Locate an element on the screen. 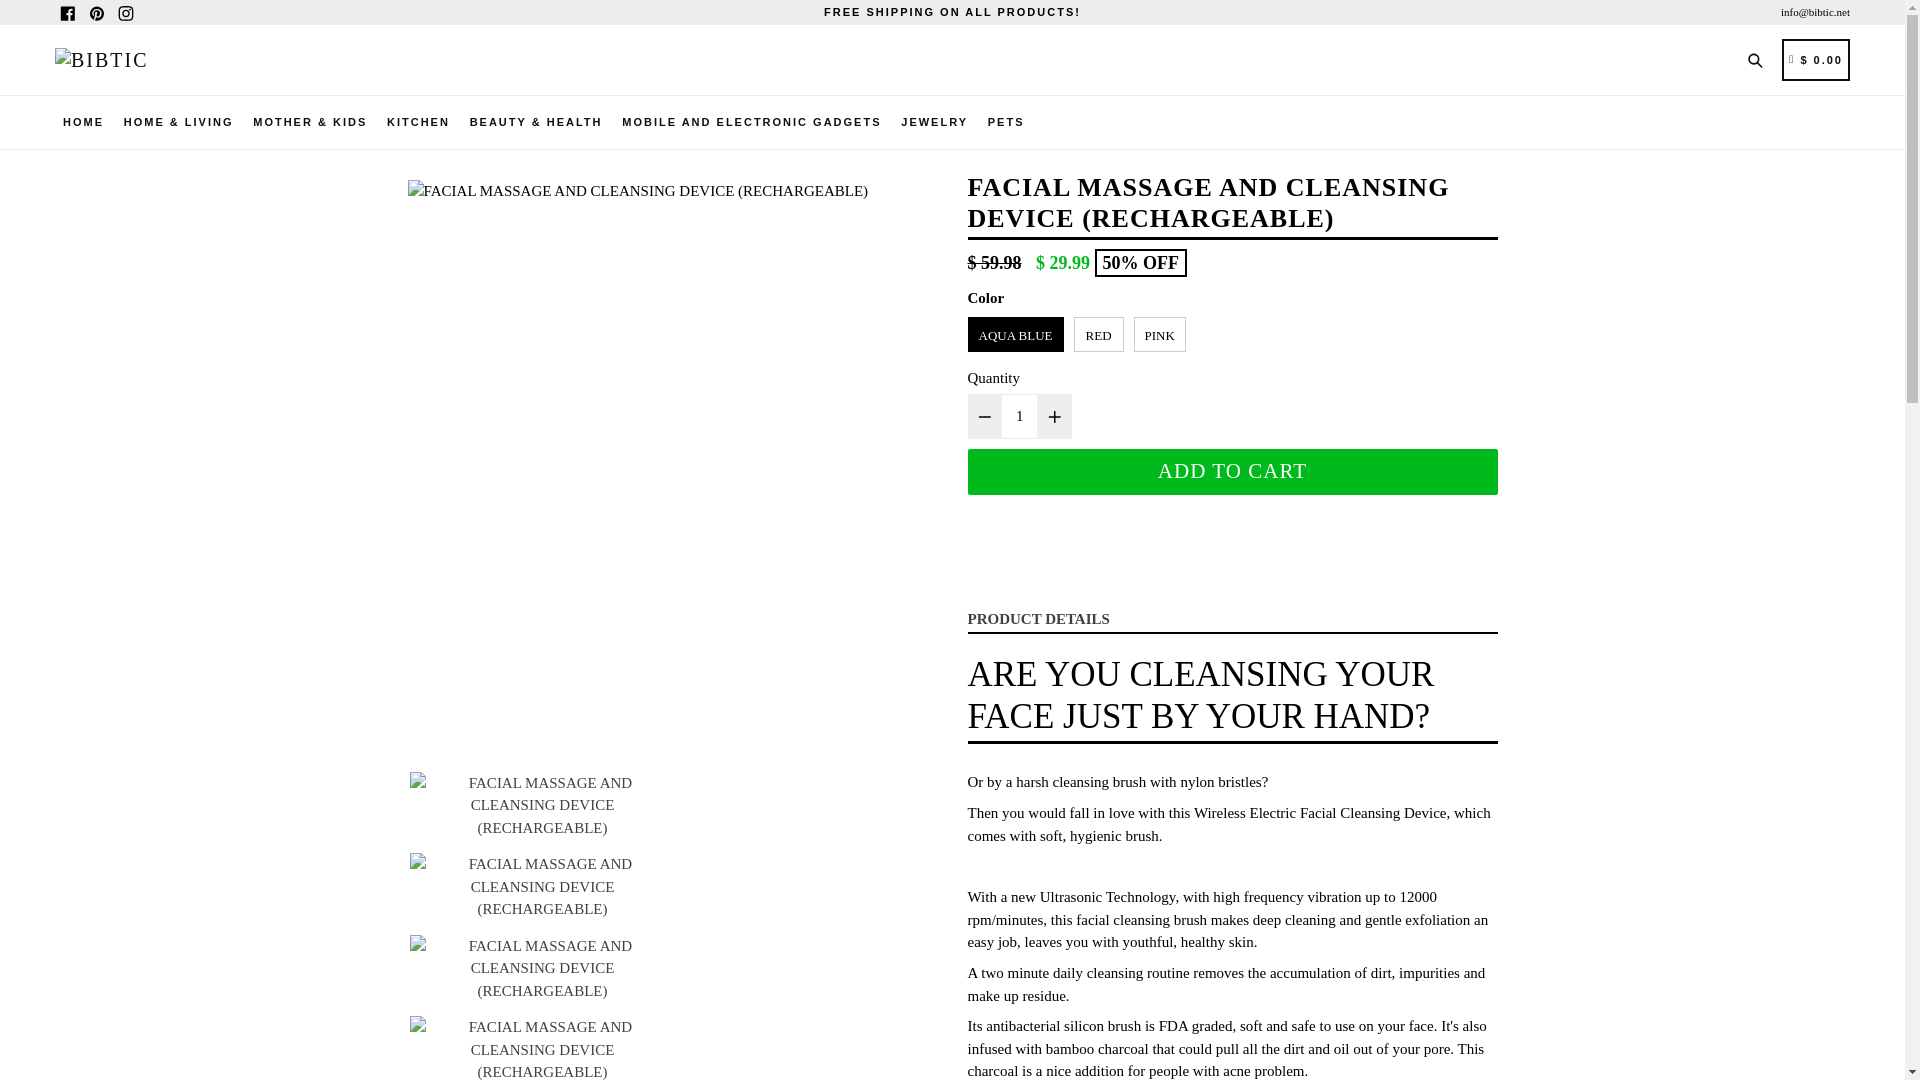 The image size is (1920, 1080). NEXT SLIDE is located at coordinates (930, 1078).